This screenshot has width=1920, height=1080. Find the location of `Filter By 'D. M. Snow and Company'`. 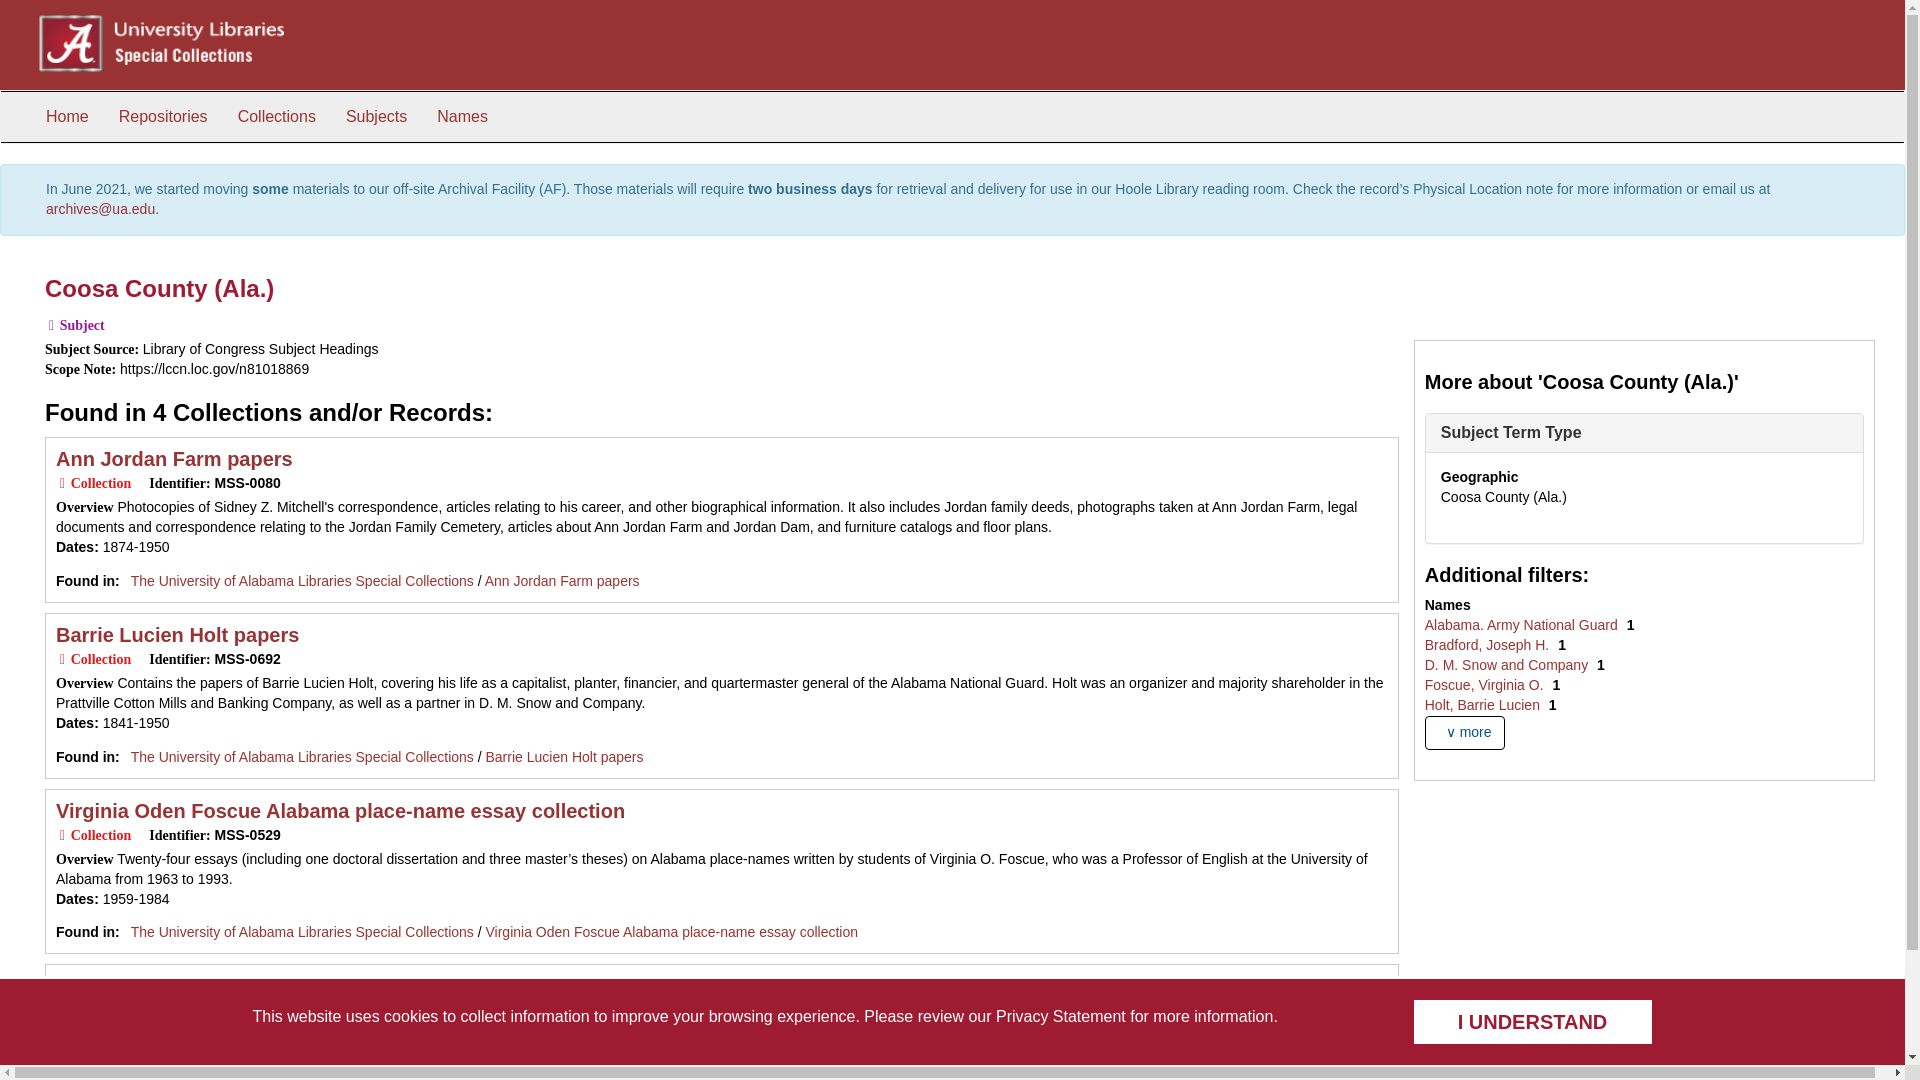

Filter By 'D. M. Snow and Company' is located at coordinates (1508, 664).